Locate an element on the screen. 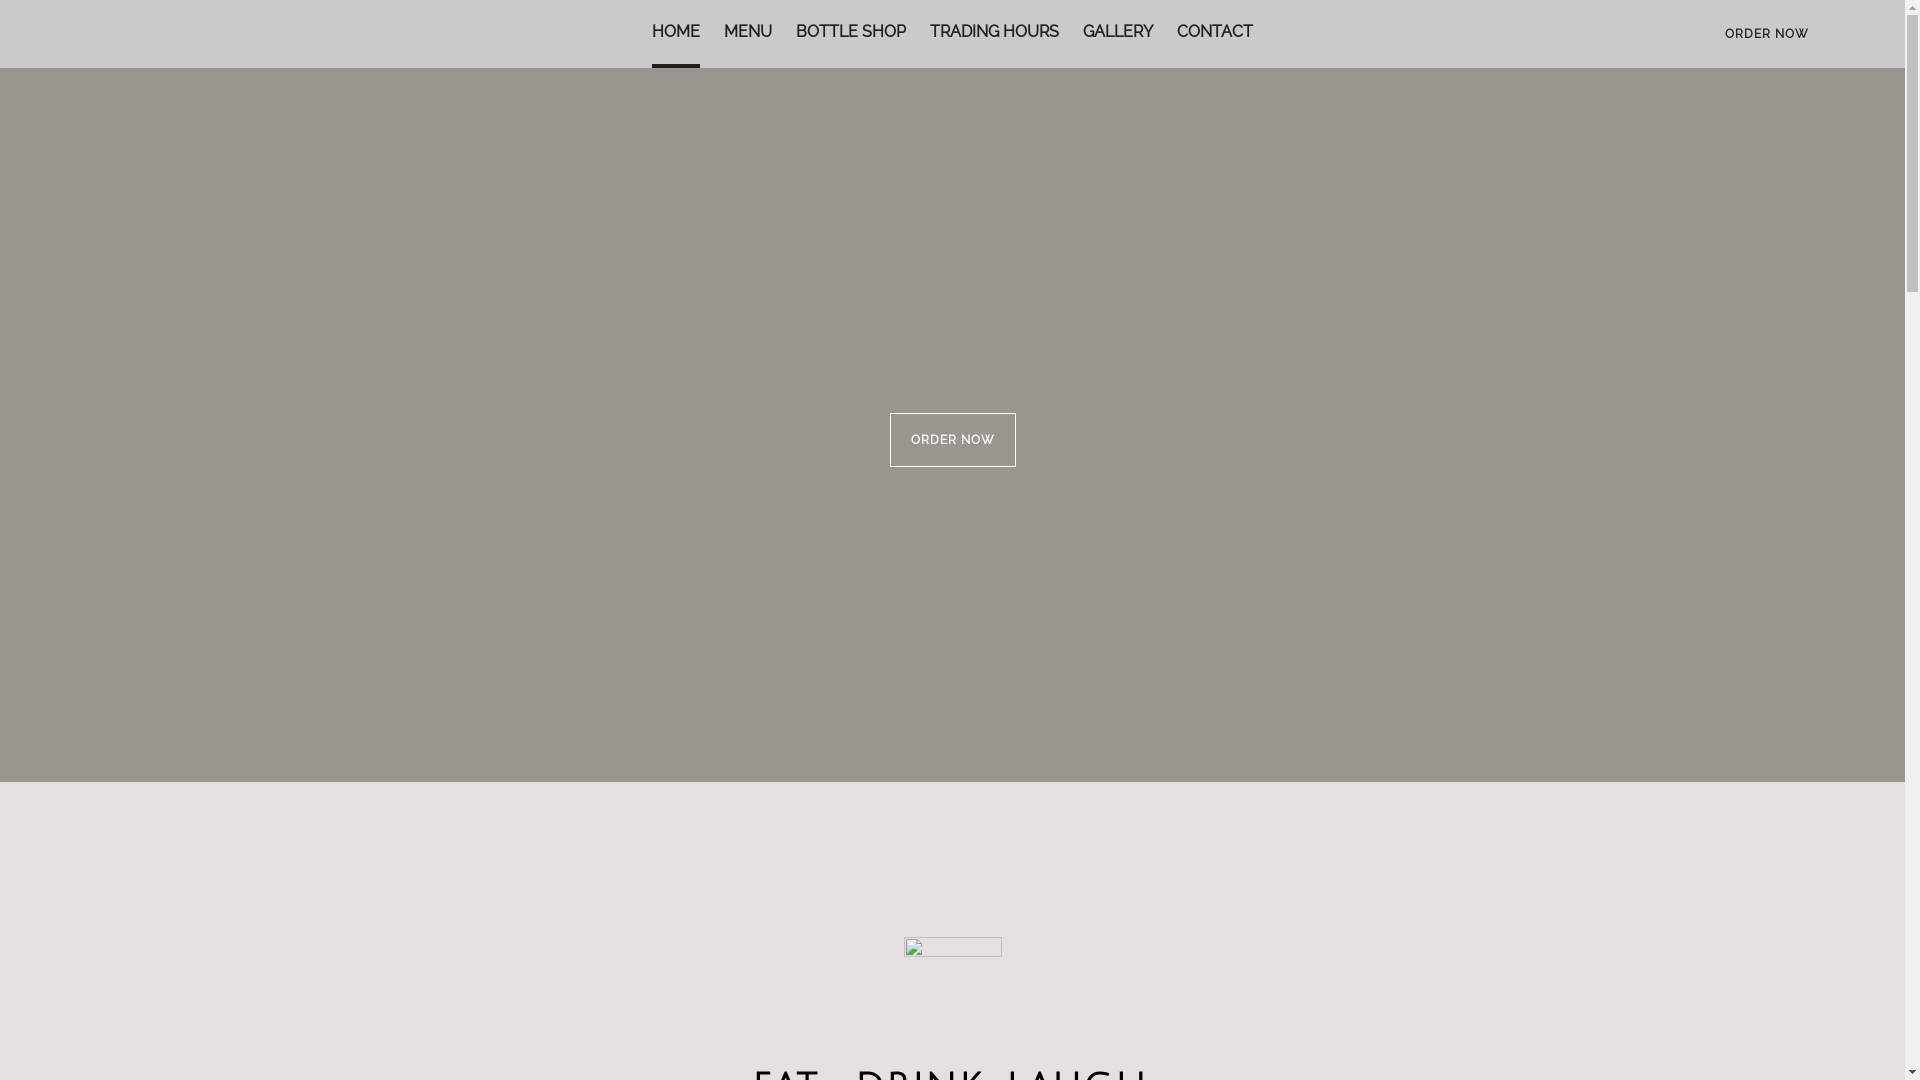 This screenshot has width=1920, height=1080. GALLERY is located at coordinates (1118, 34).